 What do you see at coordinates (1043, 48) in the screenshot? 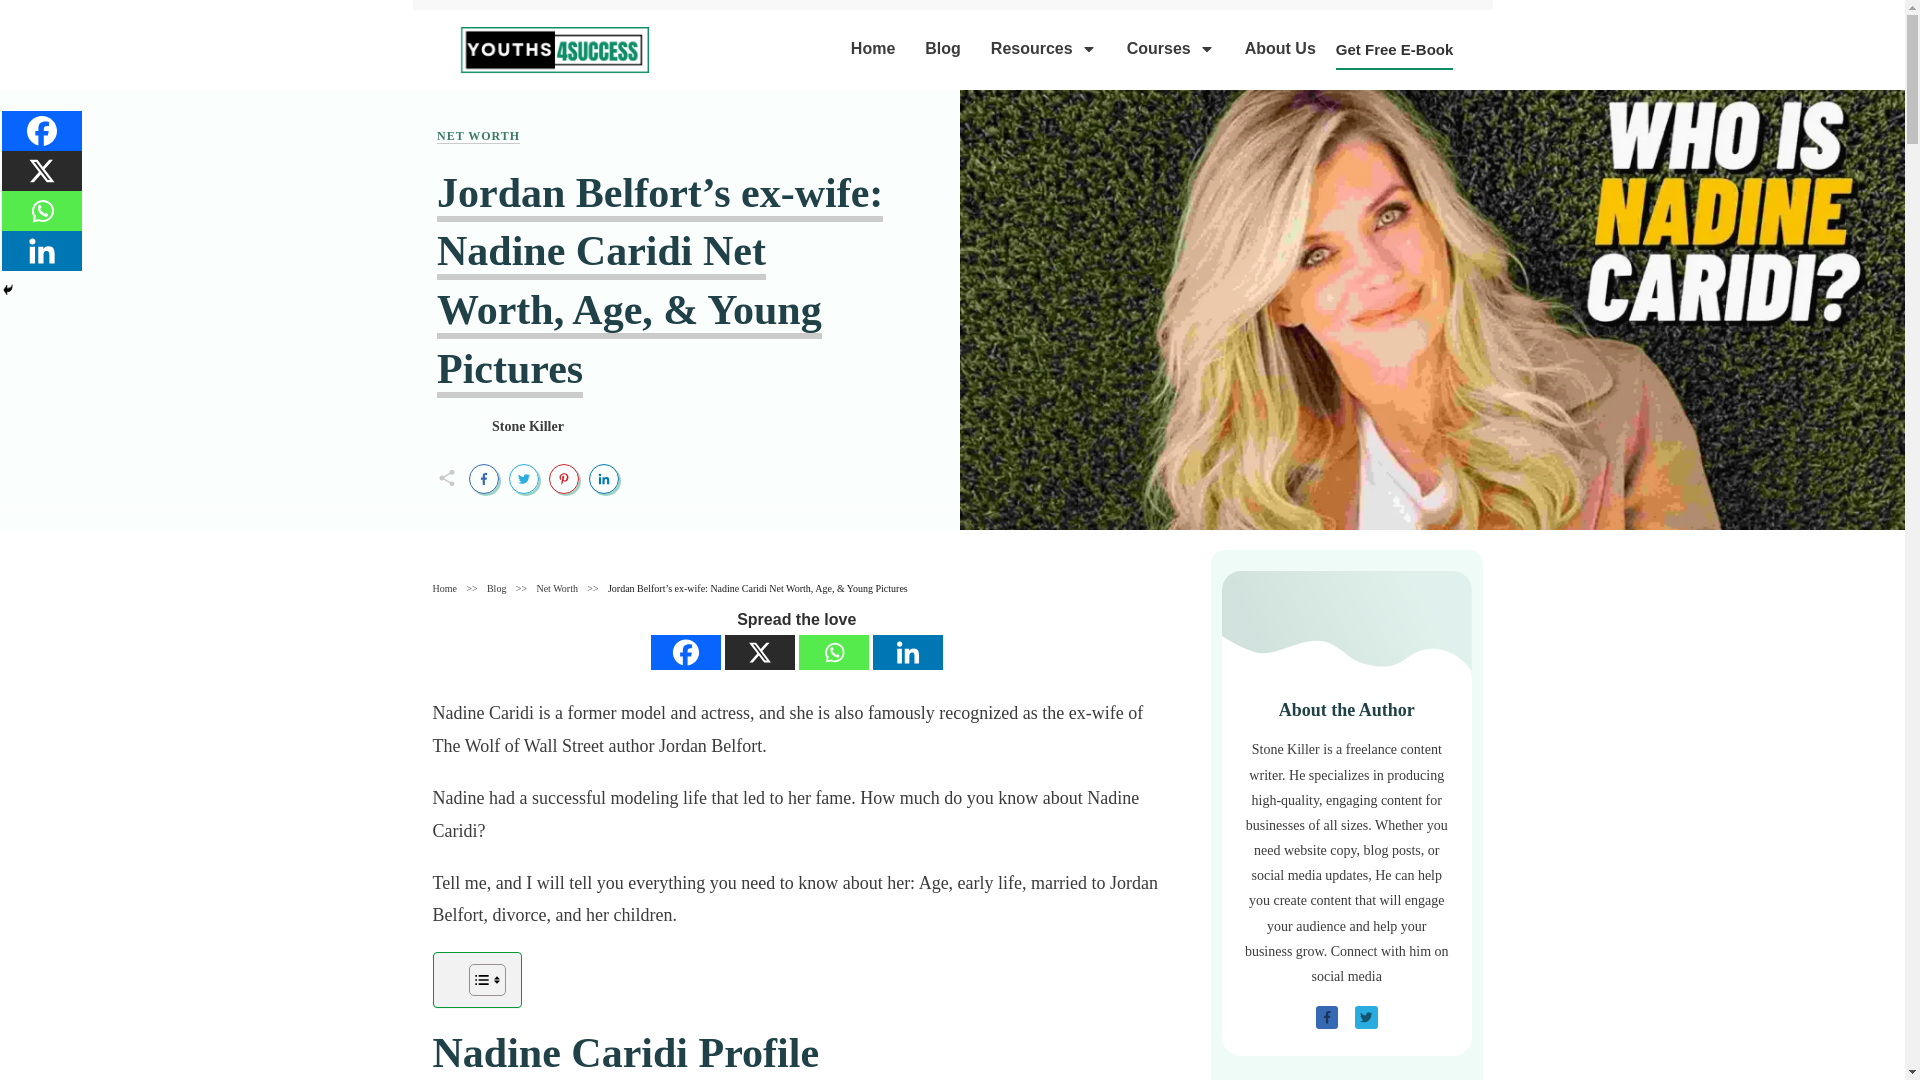
I see `Resources` at bounding box center [1043, 48].